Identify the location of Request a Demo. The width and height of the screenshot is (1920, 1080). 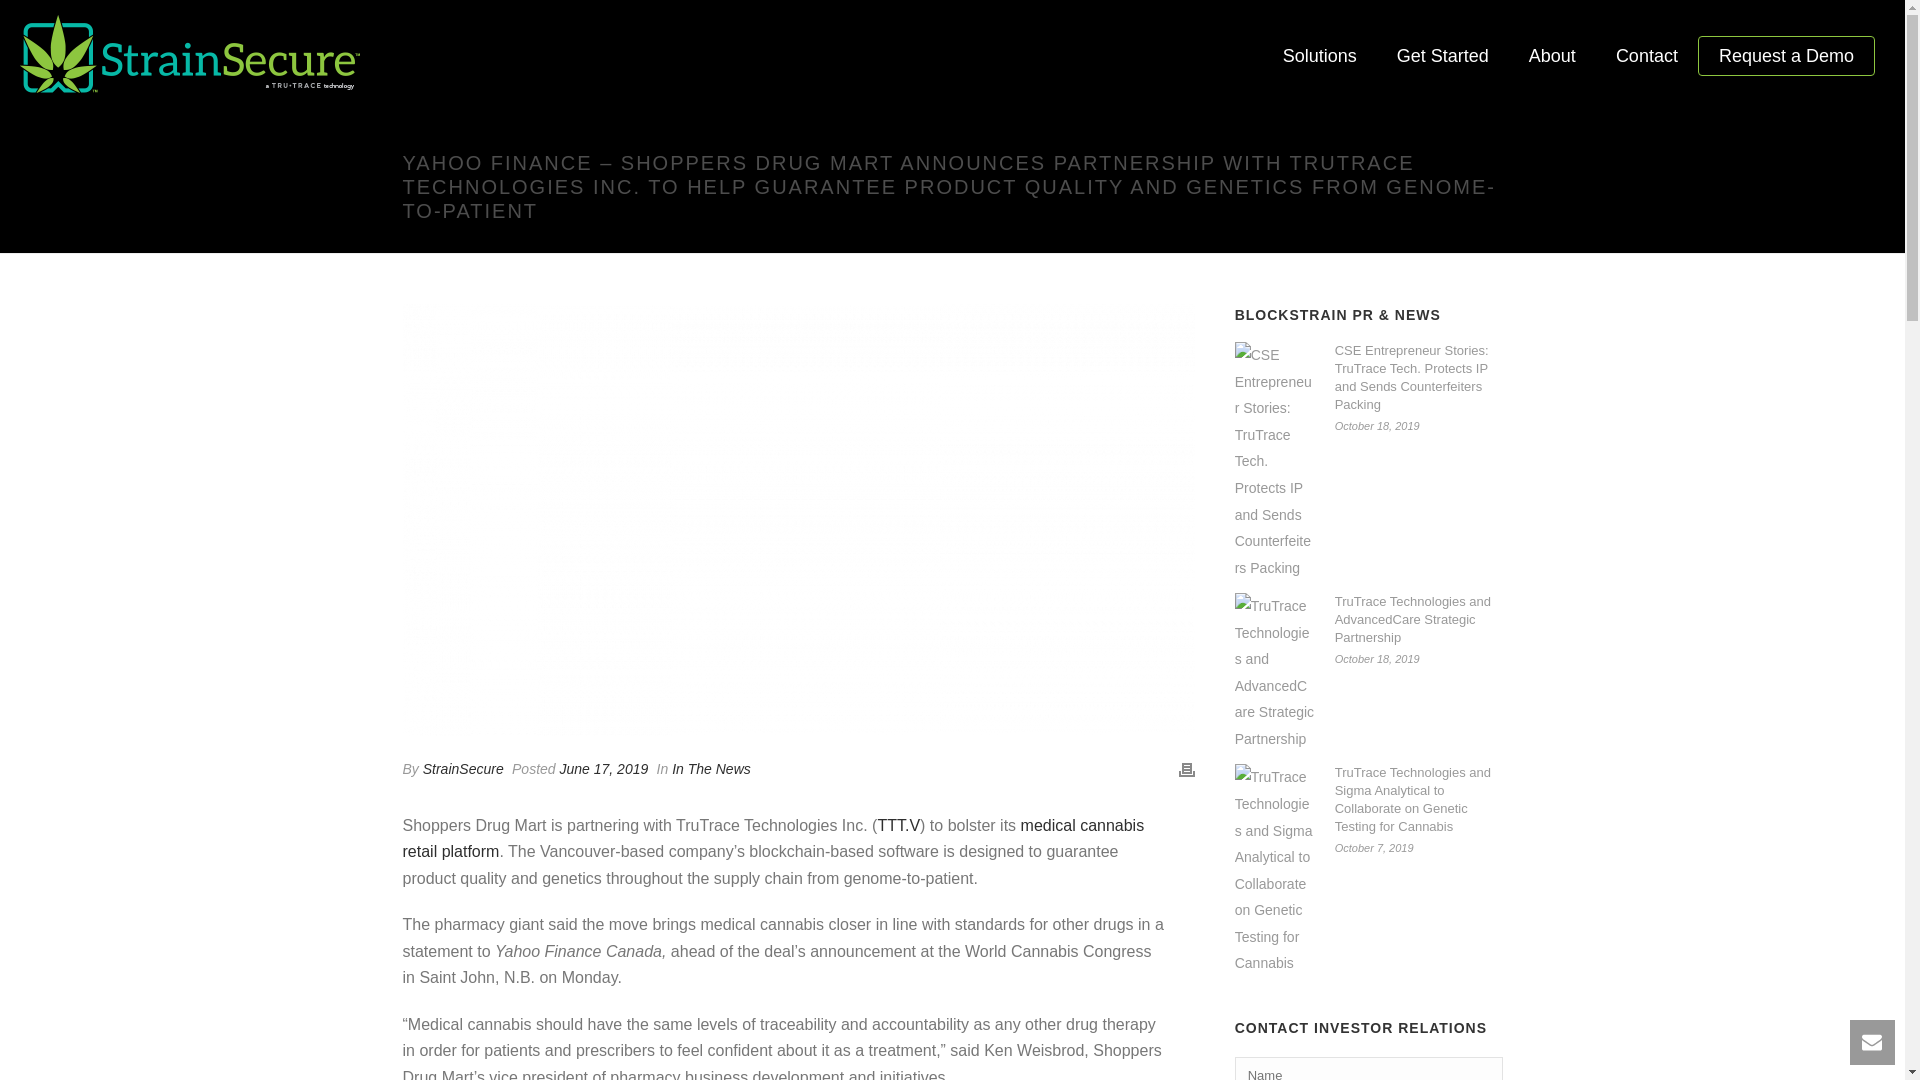
(1786, 55).